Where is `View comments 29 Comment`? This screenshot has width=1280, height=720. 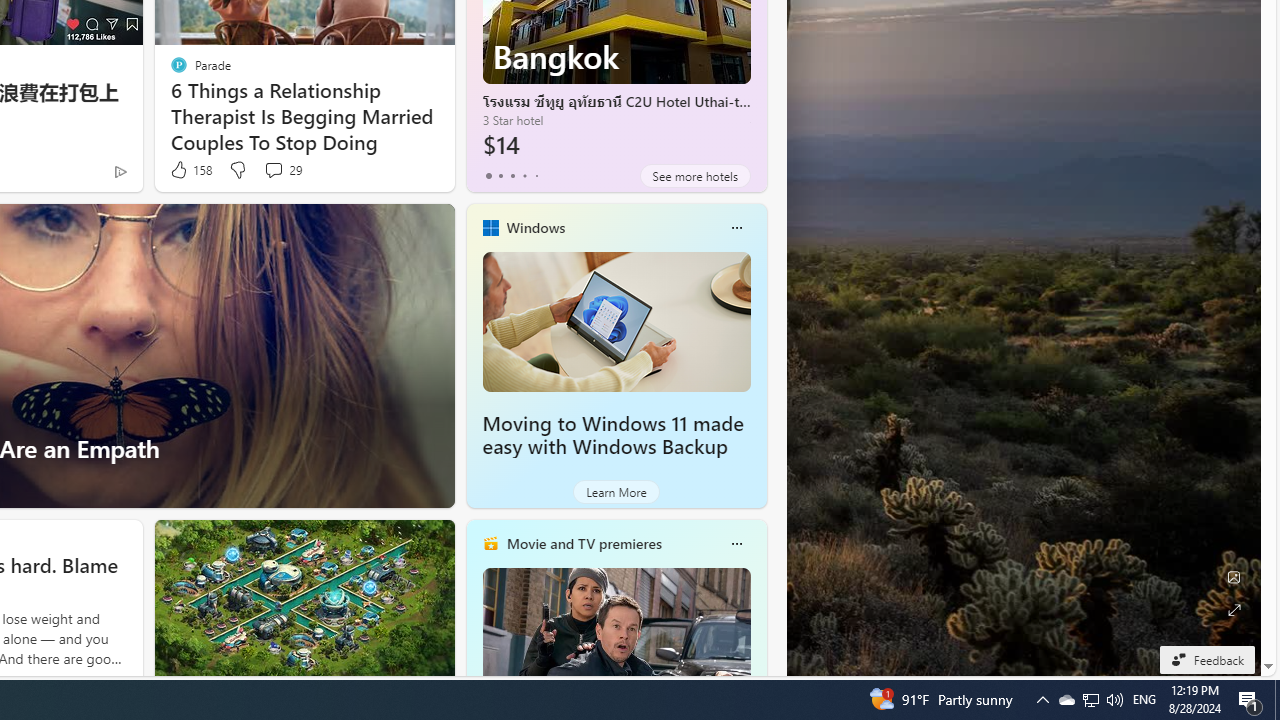 View comments 29 Comment is located at coordinates (282, 170).